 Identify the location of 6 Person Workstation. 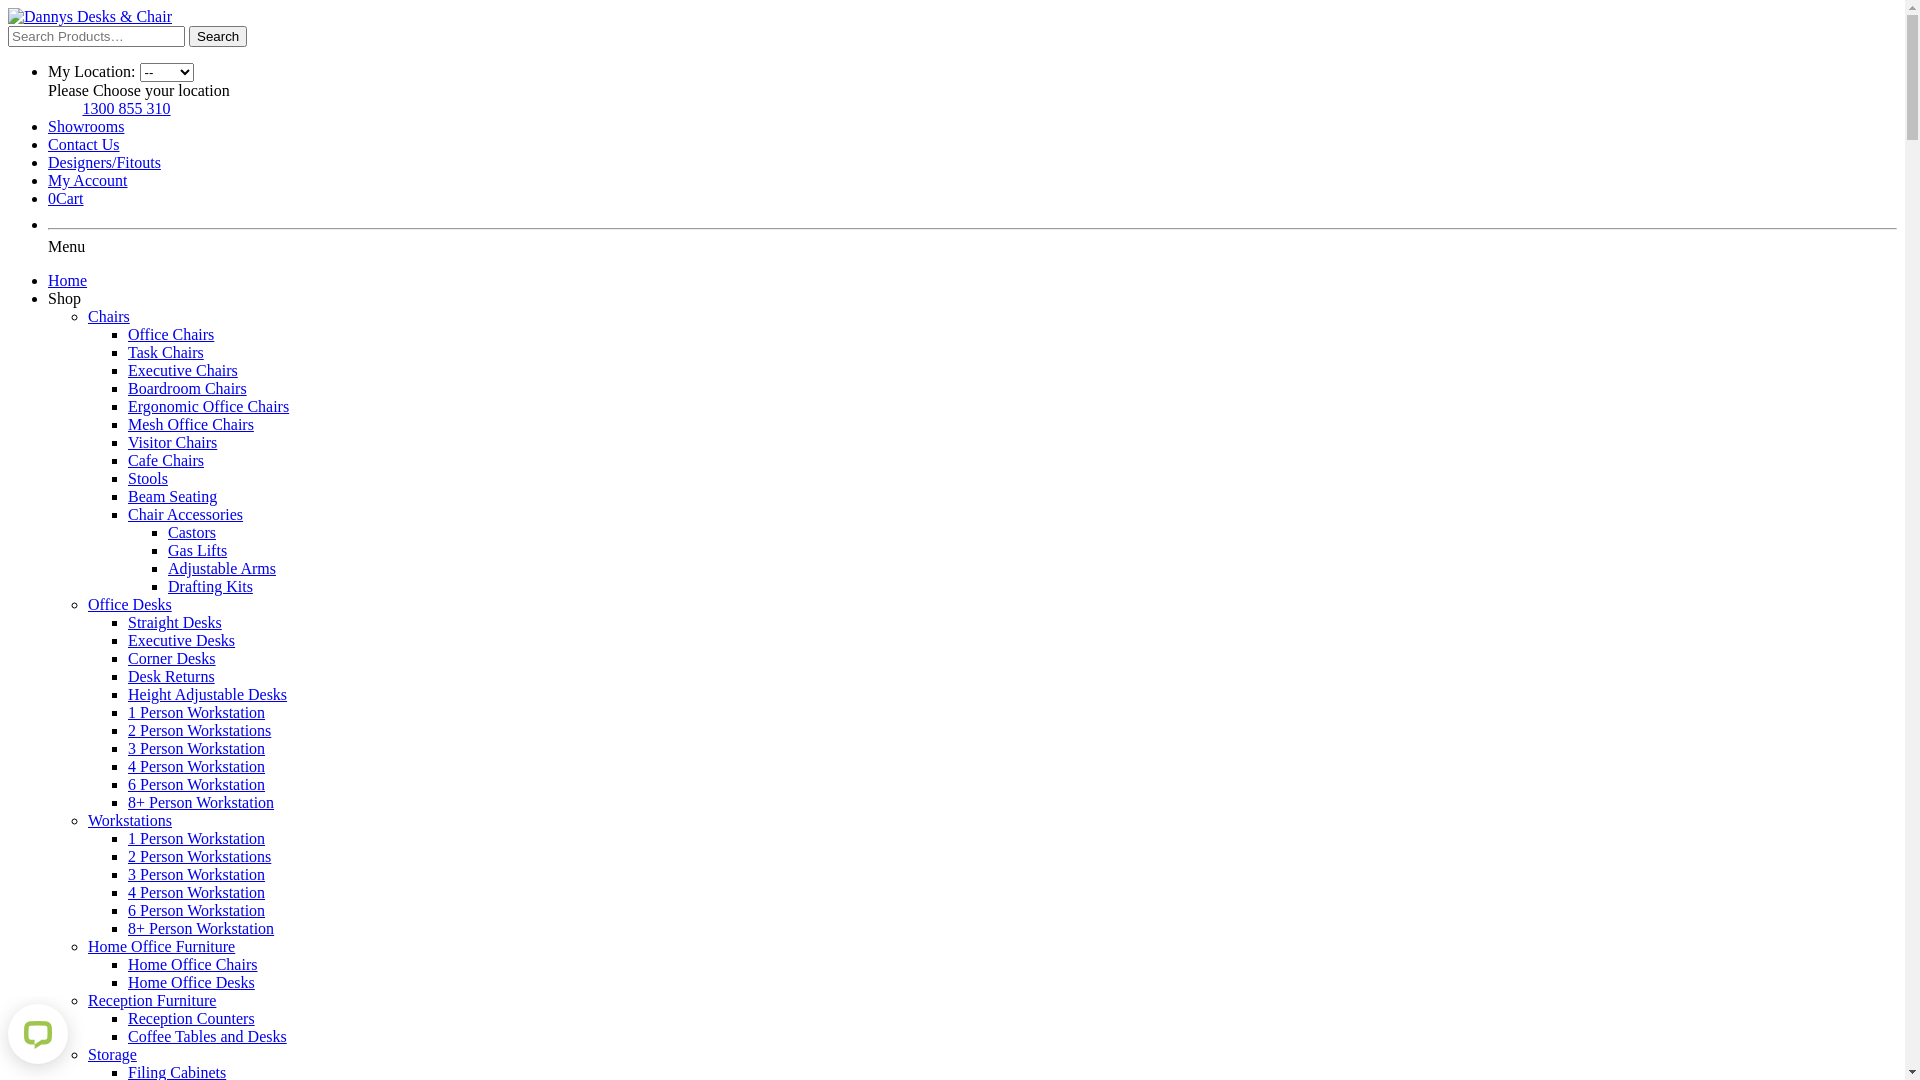
(196, 910).